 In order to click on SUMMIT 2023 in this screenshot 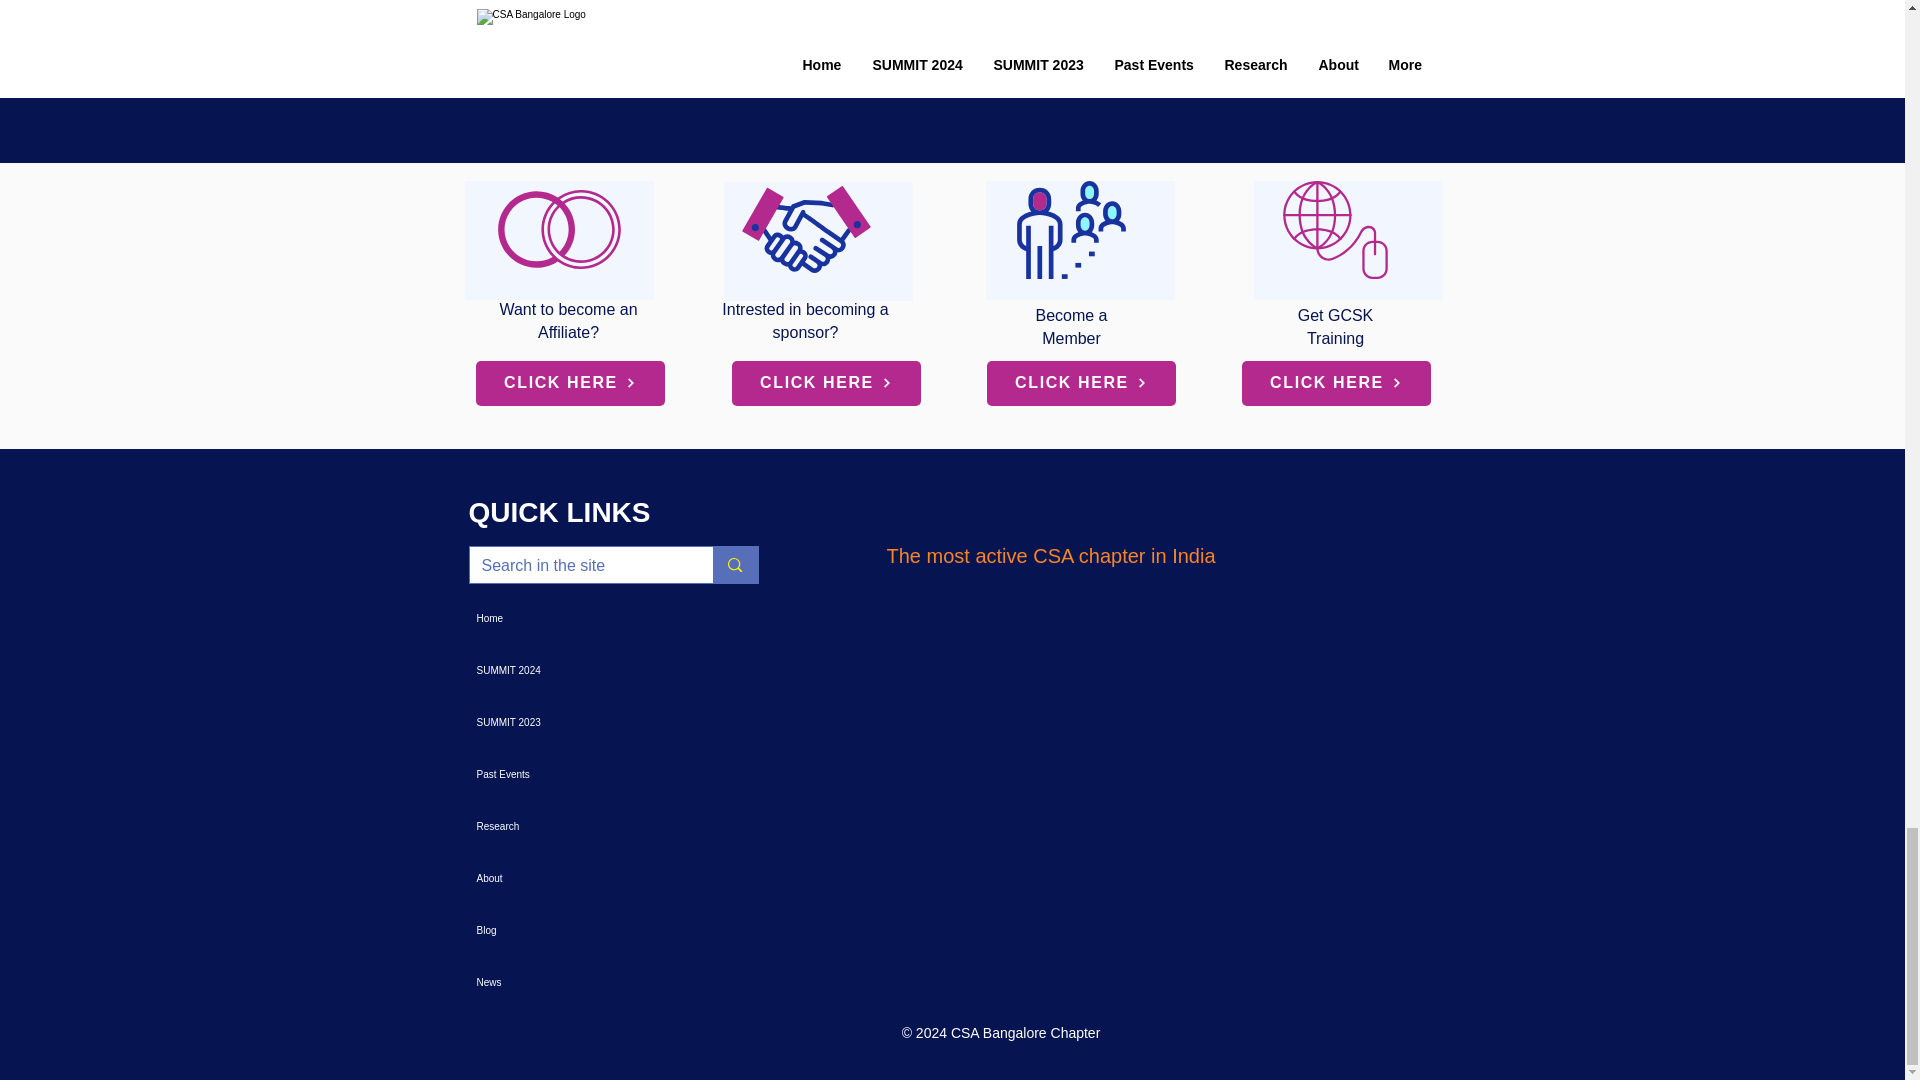, I will do `click(570, 722)`.